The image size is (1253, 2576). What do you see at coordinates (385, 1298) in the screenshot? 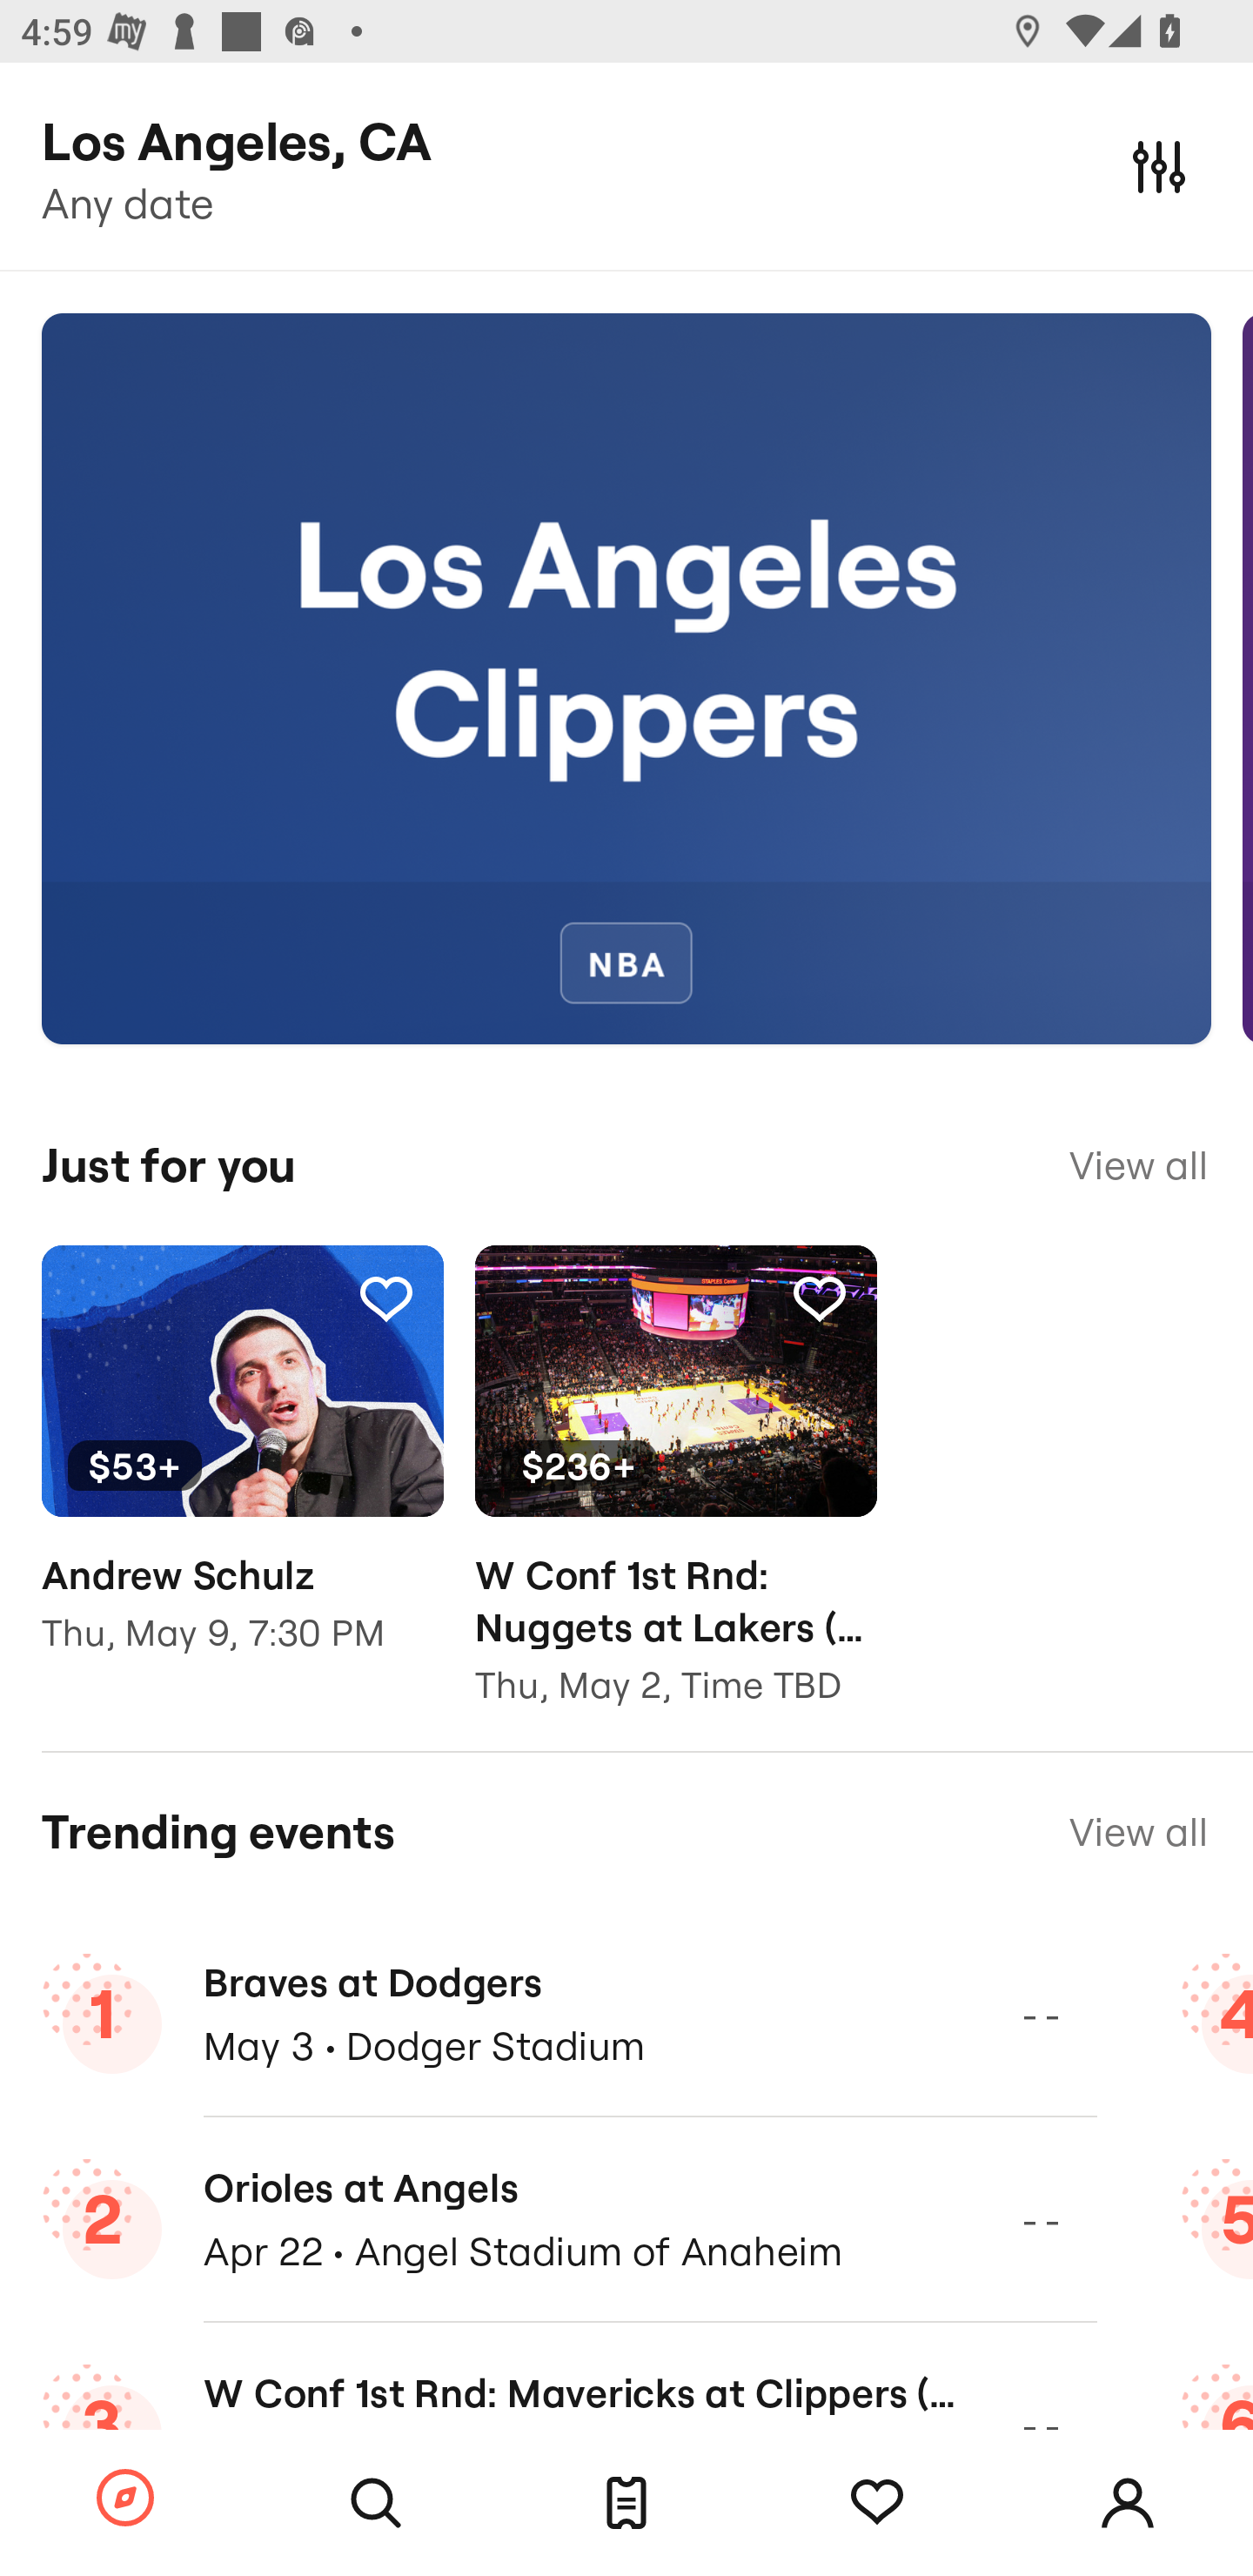
I see `Tracking` at bounding box center [385, 1298].